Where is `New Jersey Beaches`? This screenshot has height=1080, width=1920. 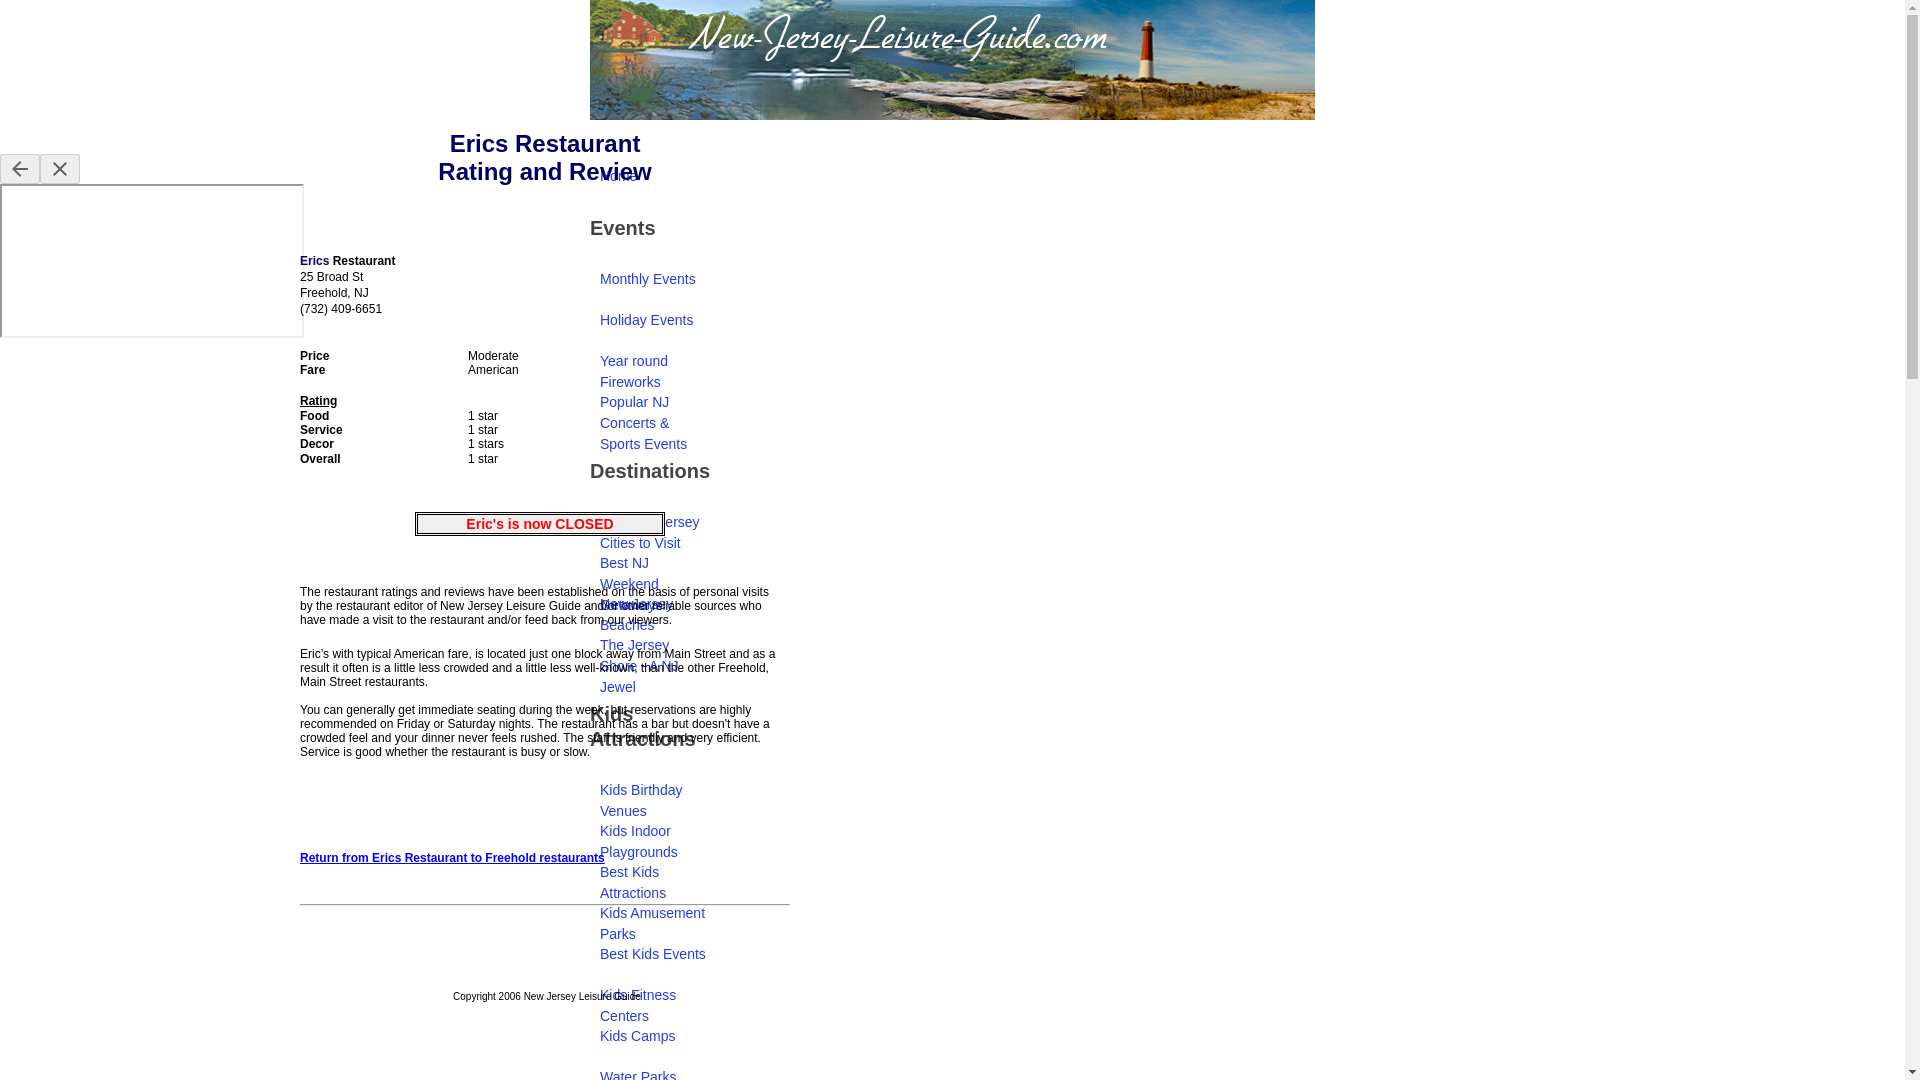
New Jersey Beaches is located at coordinates (654, 604).